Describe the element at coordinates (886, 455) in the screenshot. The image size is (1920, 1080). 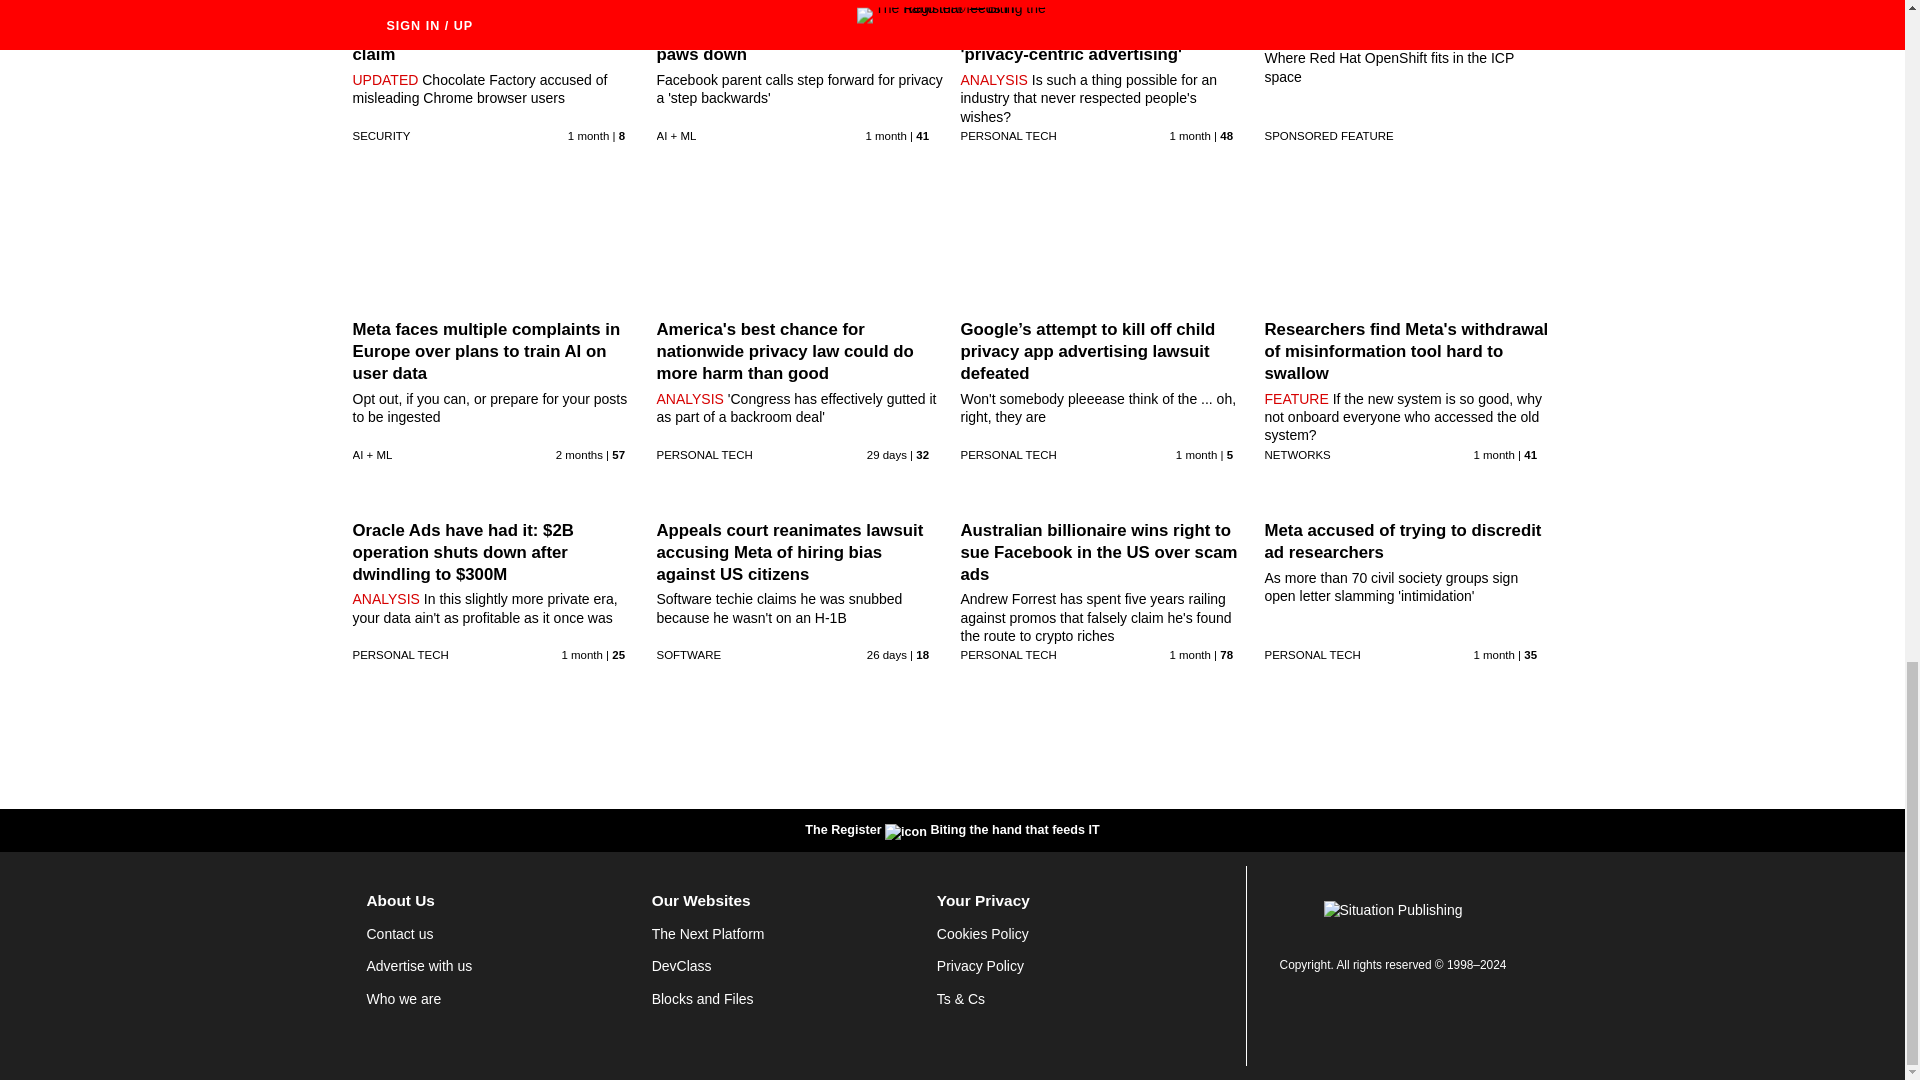
I see `25 Jun 2024 0:2` at that location.